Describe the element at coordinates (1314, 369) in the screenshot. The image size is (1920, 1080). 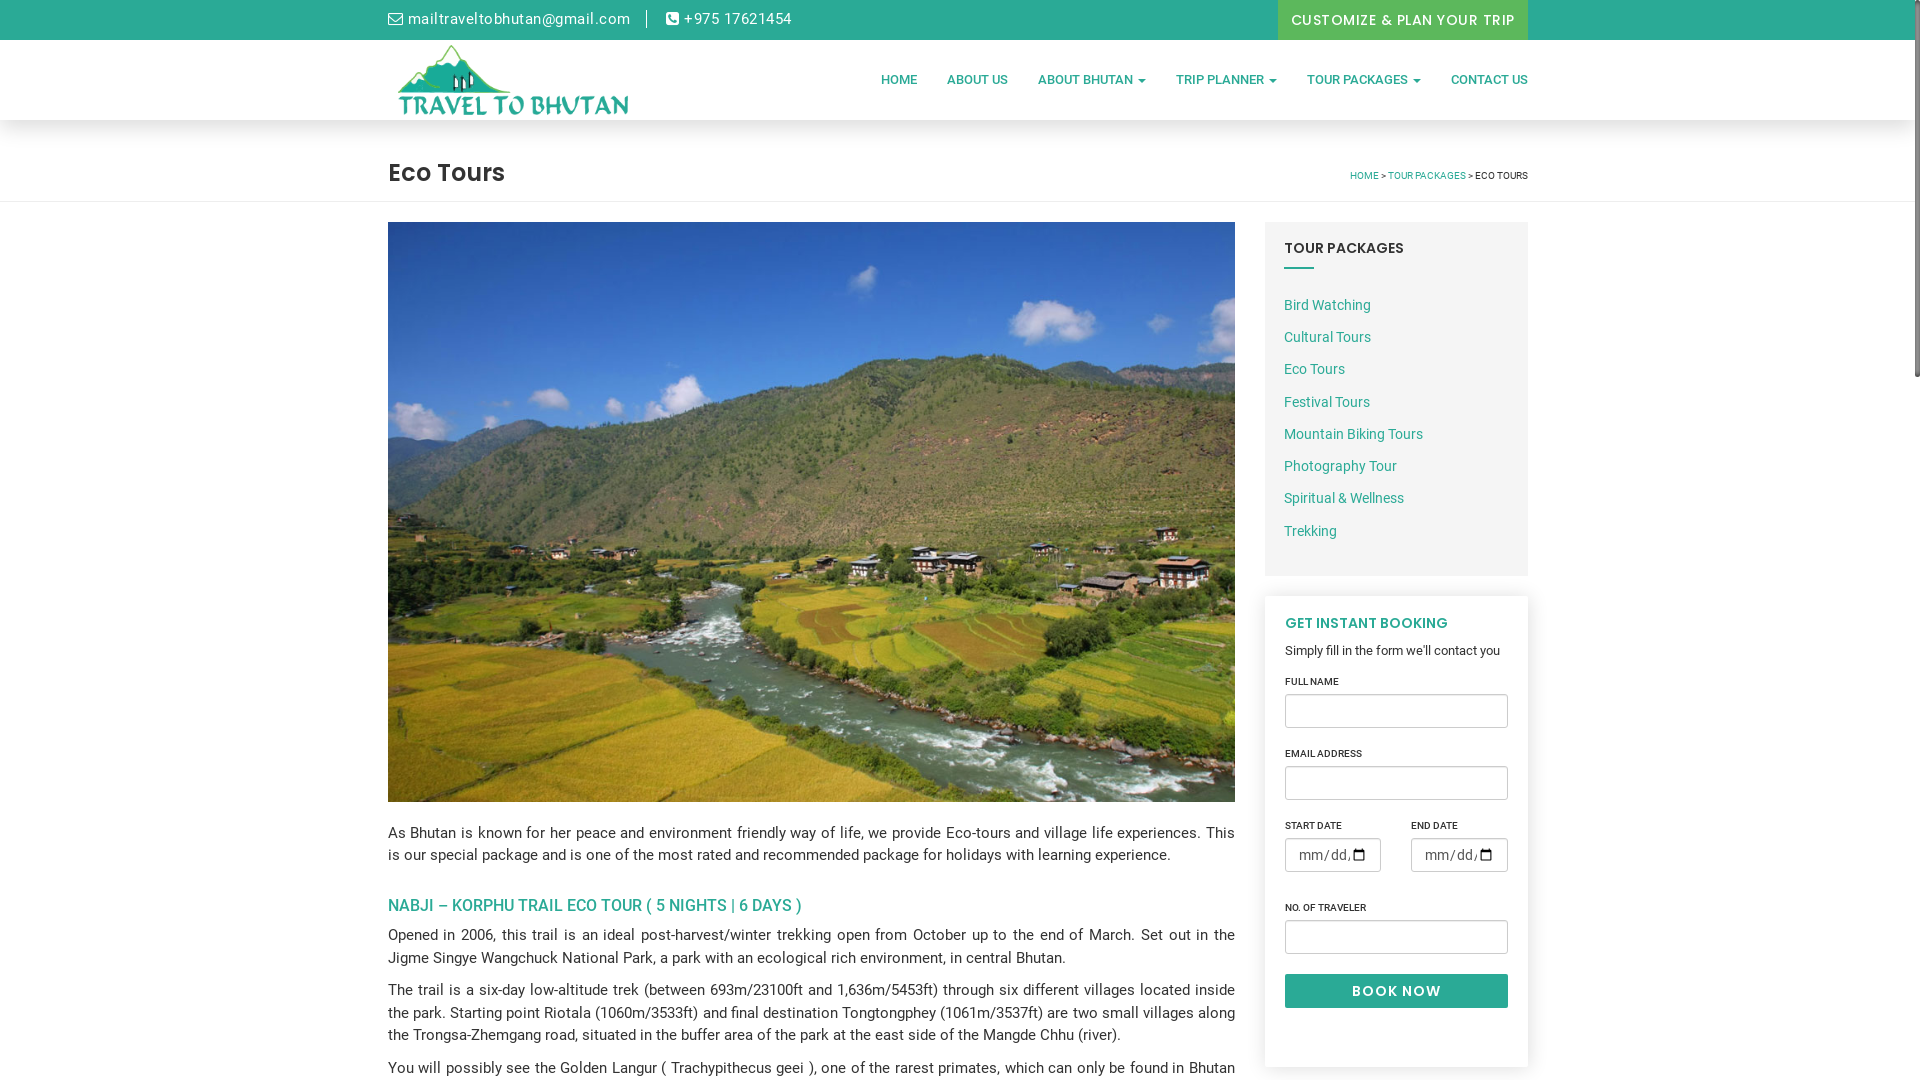
I see `Eco Tours` at that location.